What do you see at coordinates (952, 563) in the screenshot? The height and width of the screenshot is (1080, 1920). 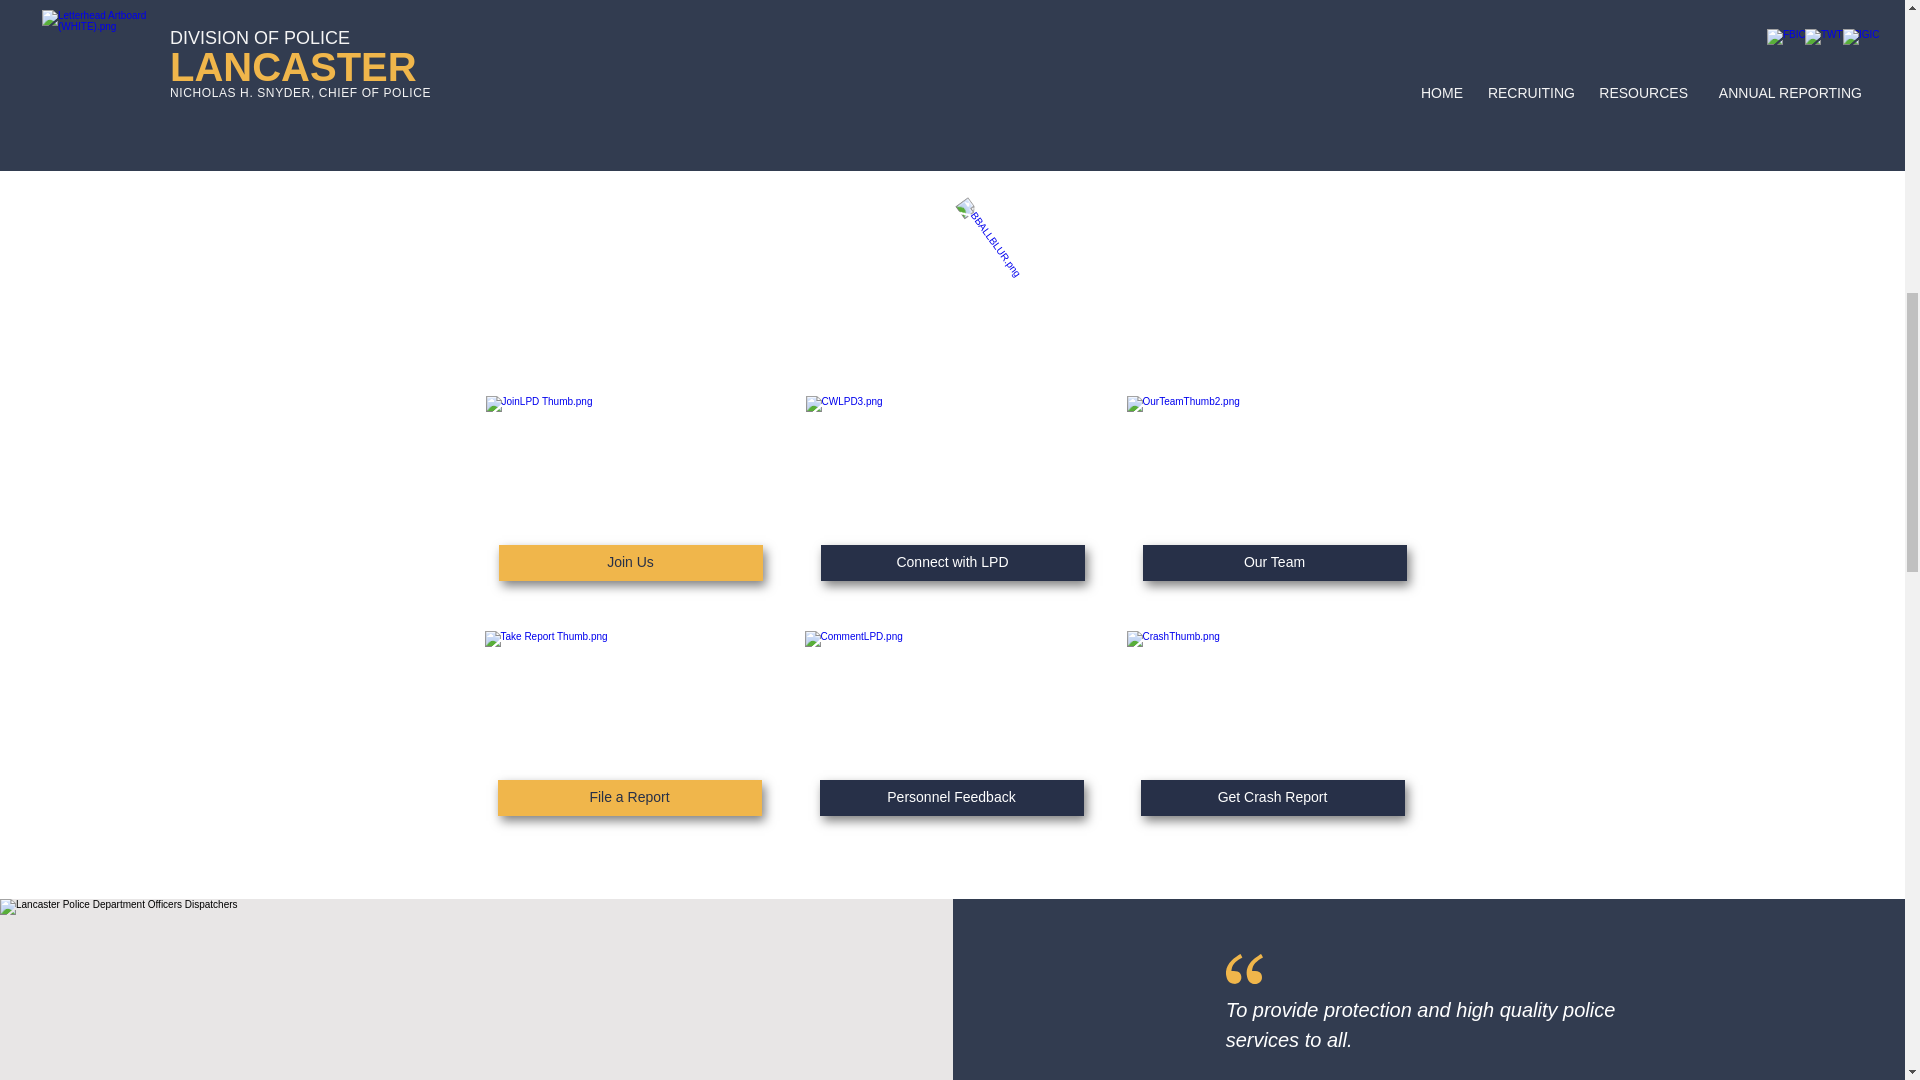 I see `Connect with LPD` at bounding box center [952, 563].